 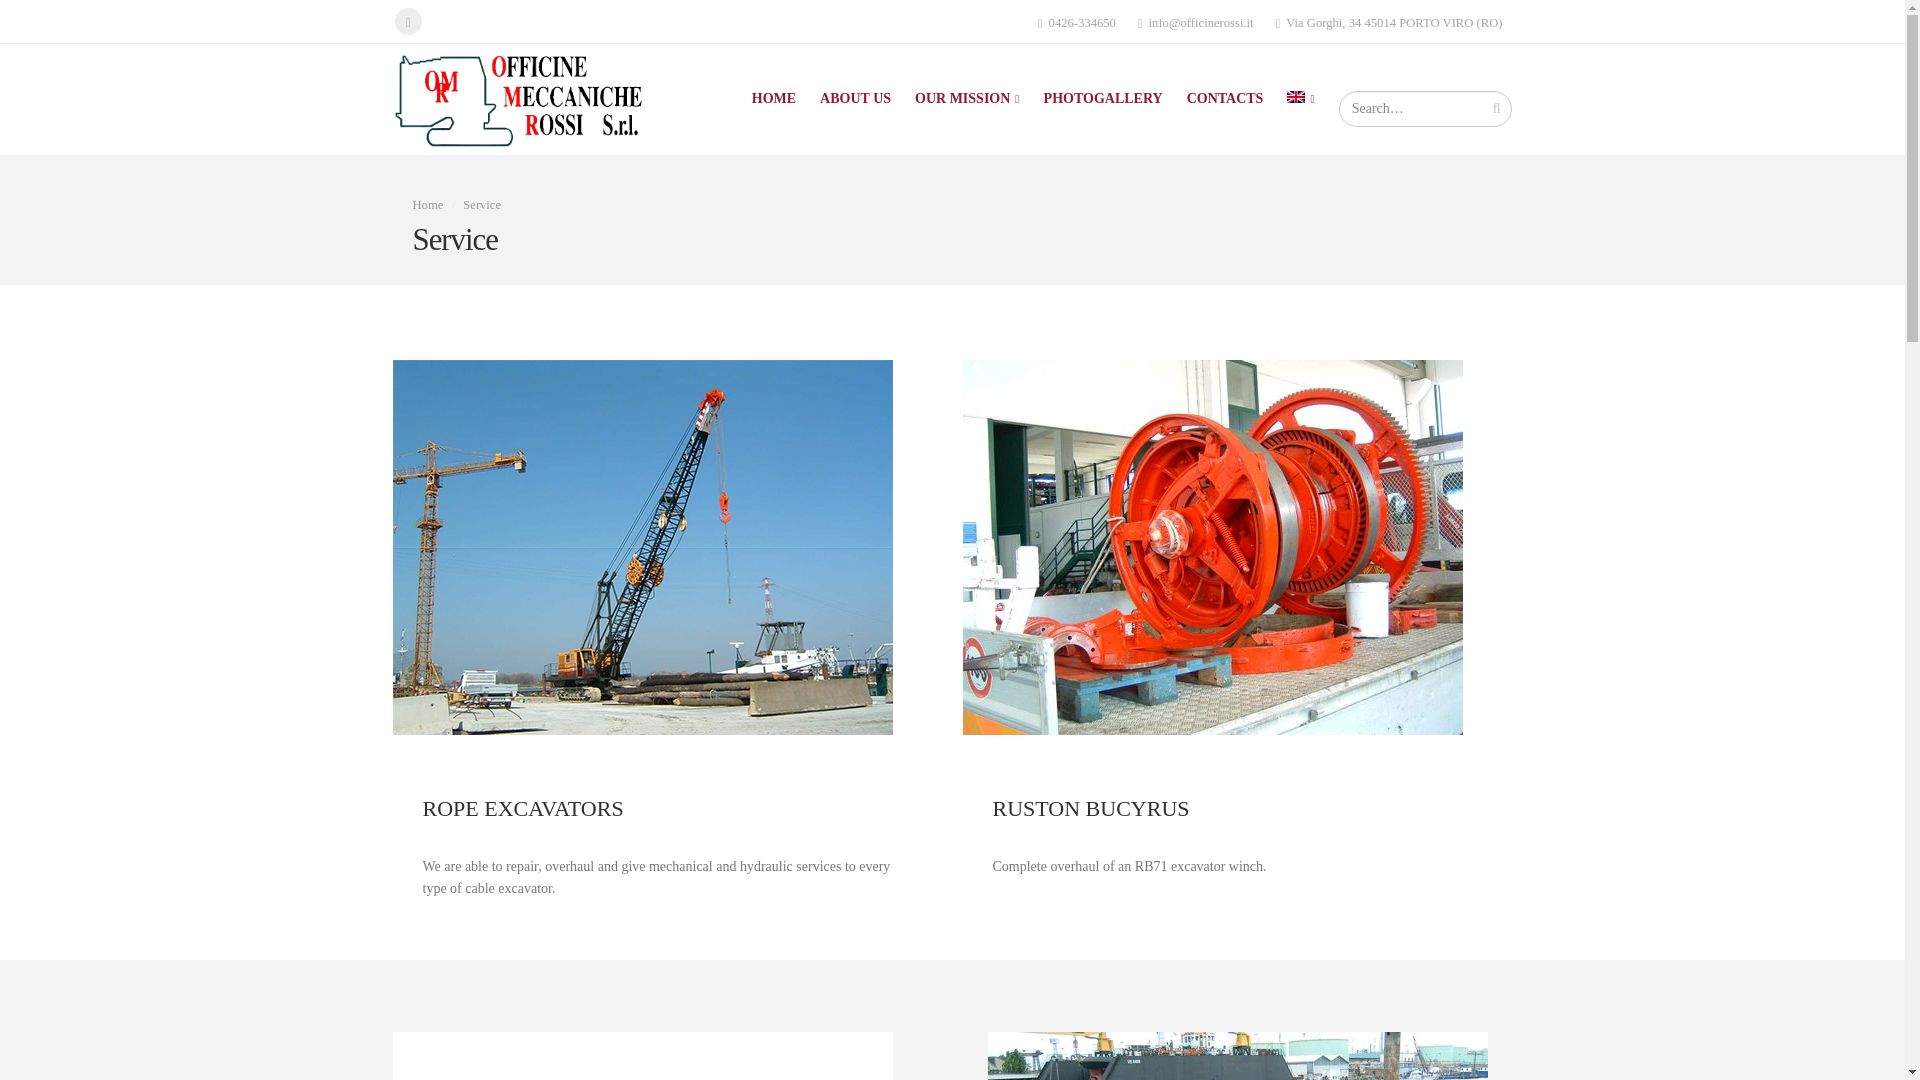 I want to click on Search, so click(x=1497, y=108).